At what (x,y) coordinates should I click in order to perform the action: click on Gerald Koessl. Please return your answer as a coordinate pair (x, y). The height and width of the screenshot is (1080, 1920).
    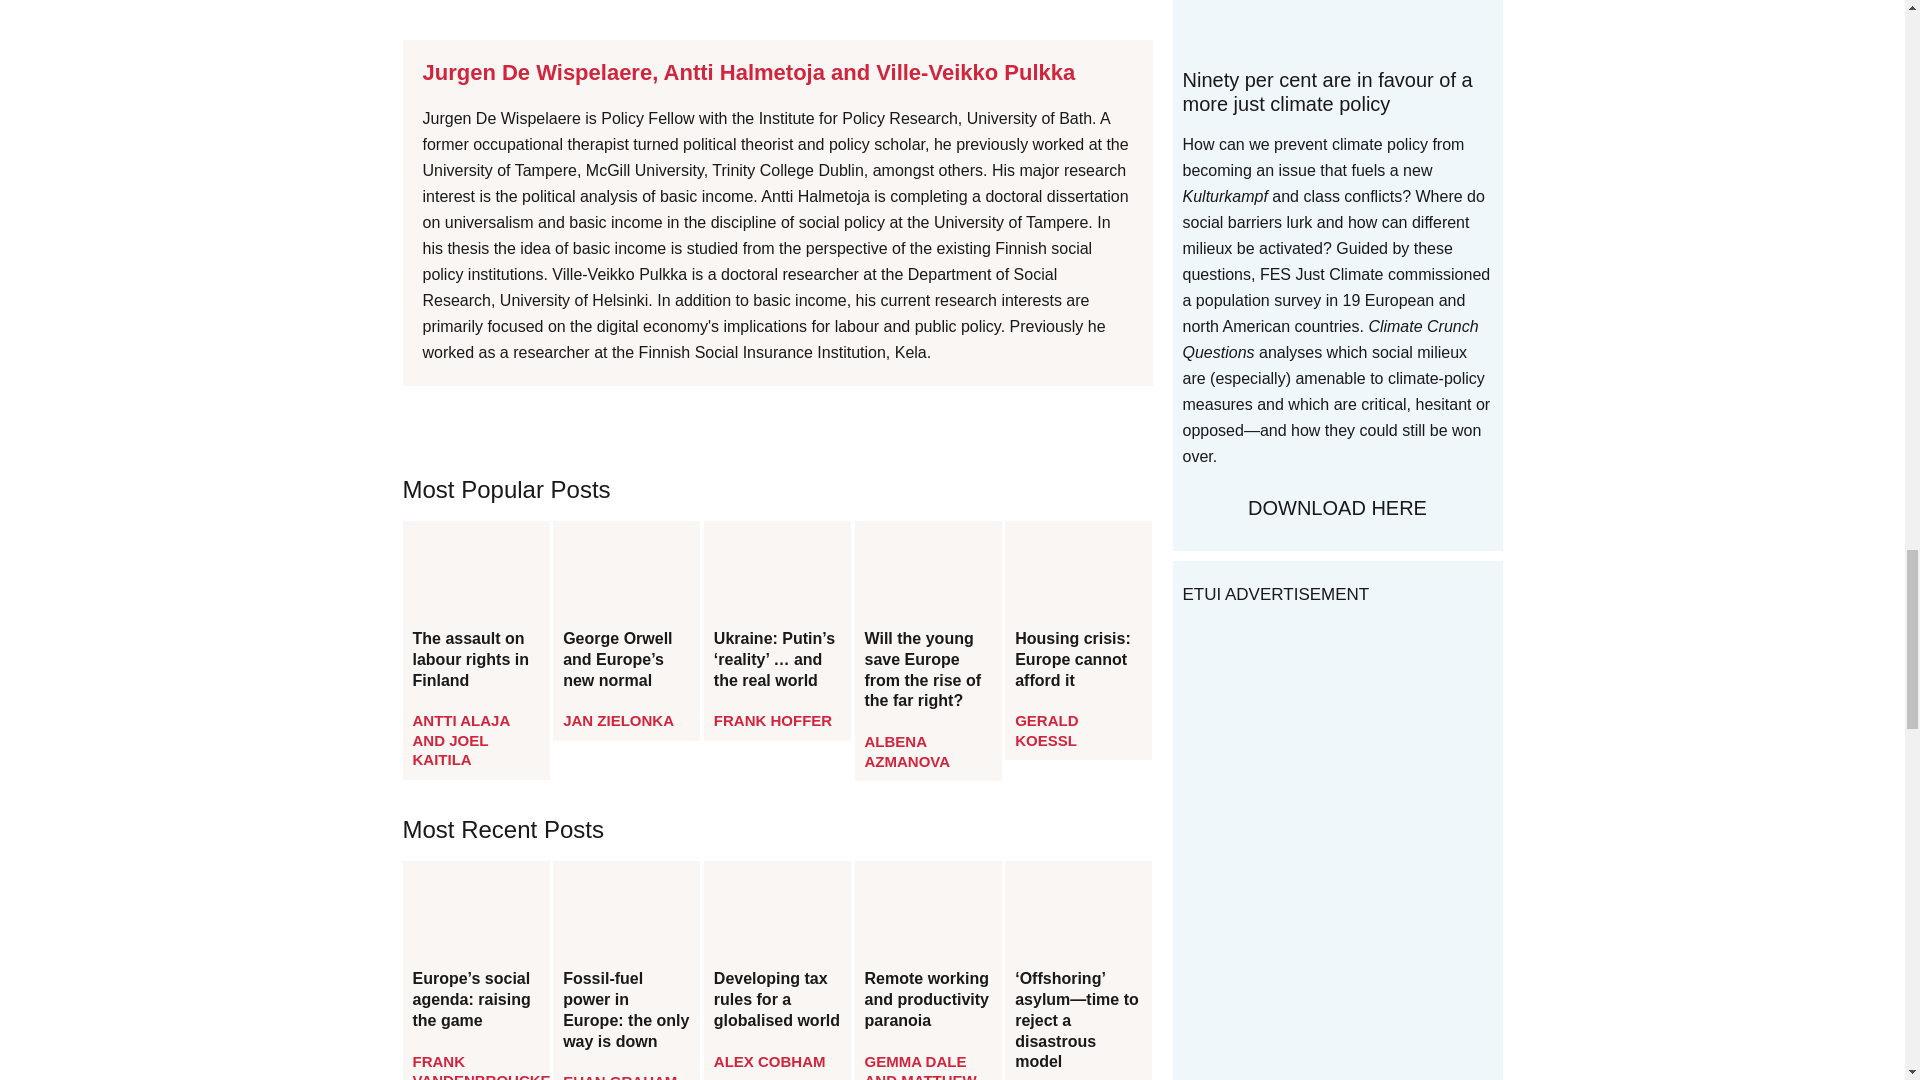
    Looking at the image, I should click on (1046, 730).